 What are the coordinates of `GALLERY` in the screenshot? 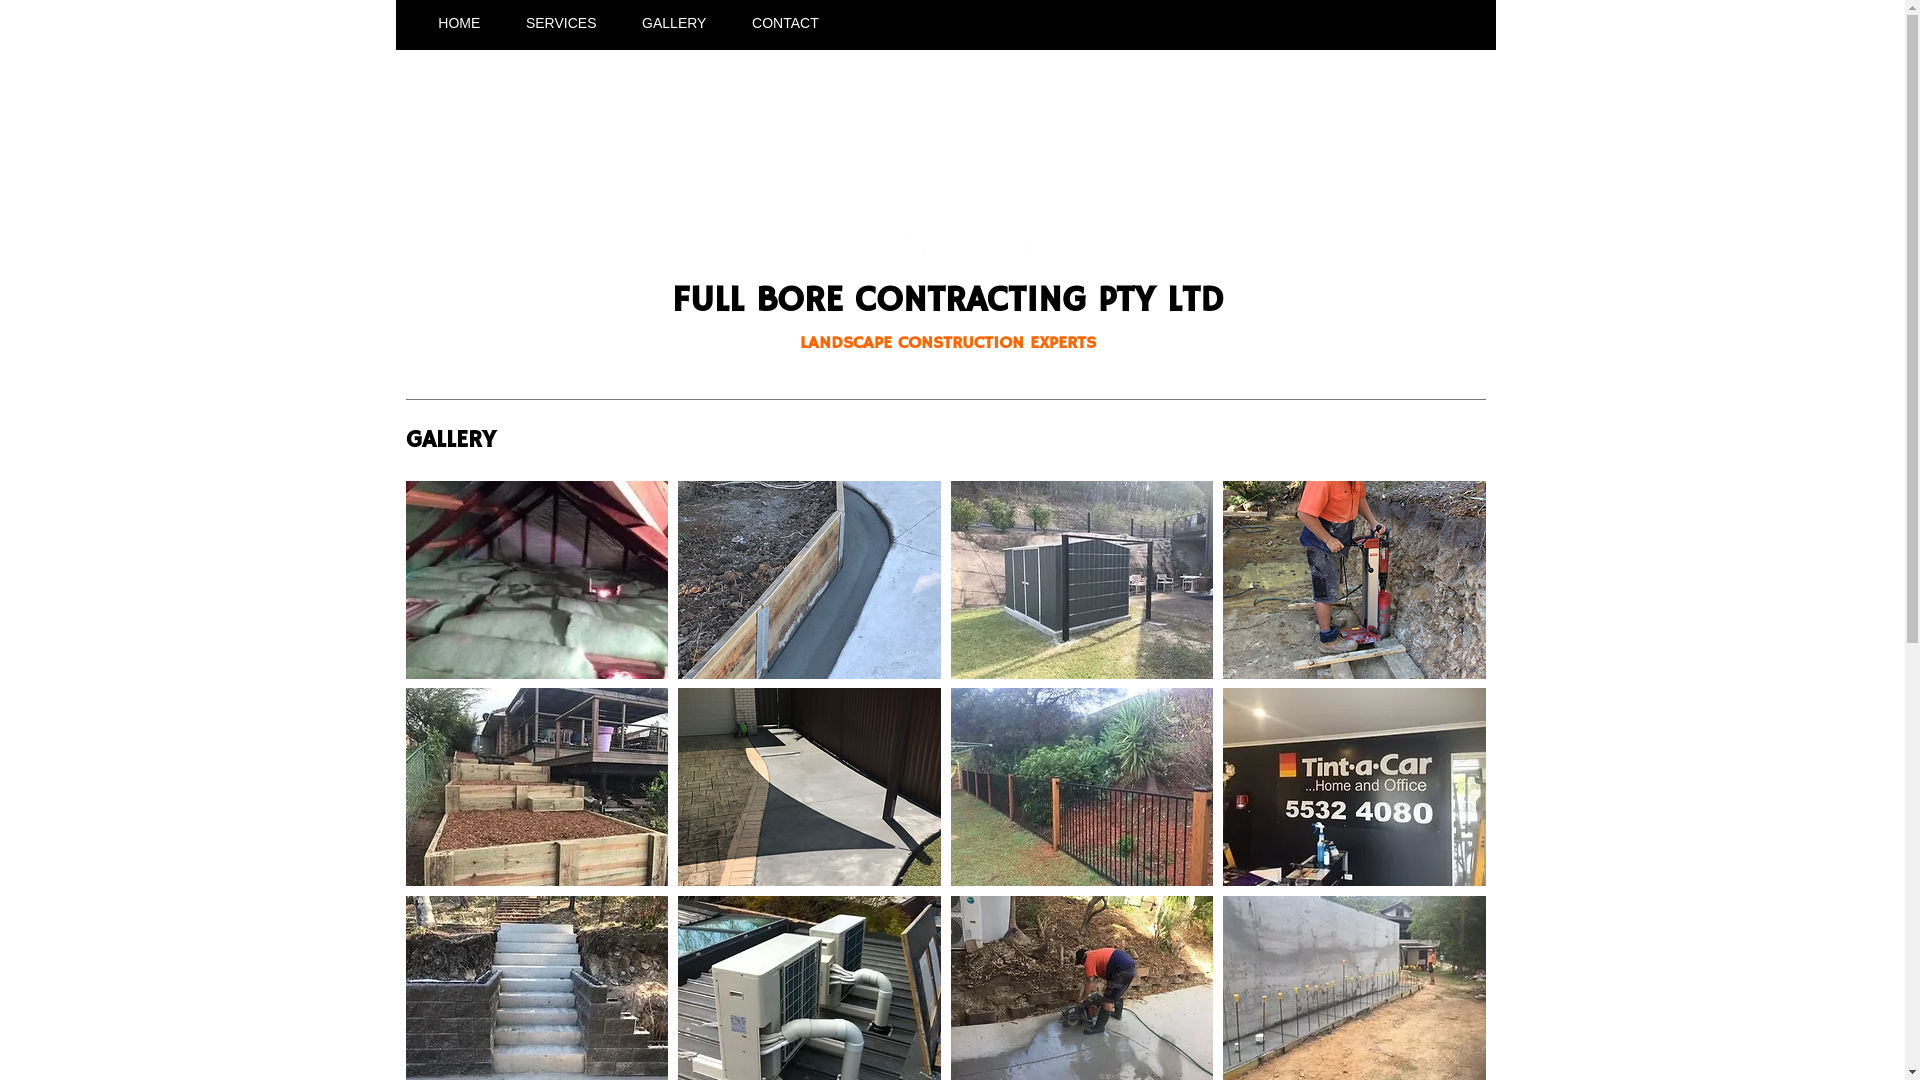 It's located at (674, 23).